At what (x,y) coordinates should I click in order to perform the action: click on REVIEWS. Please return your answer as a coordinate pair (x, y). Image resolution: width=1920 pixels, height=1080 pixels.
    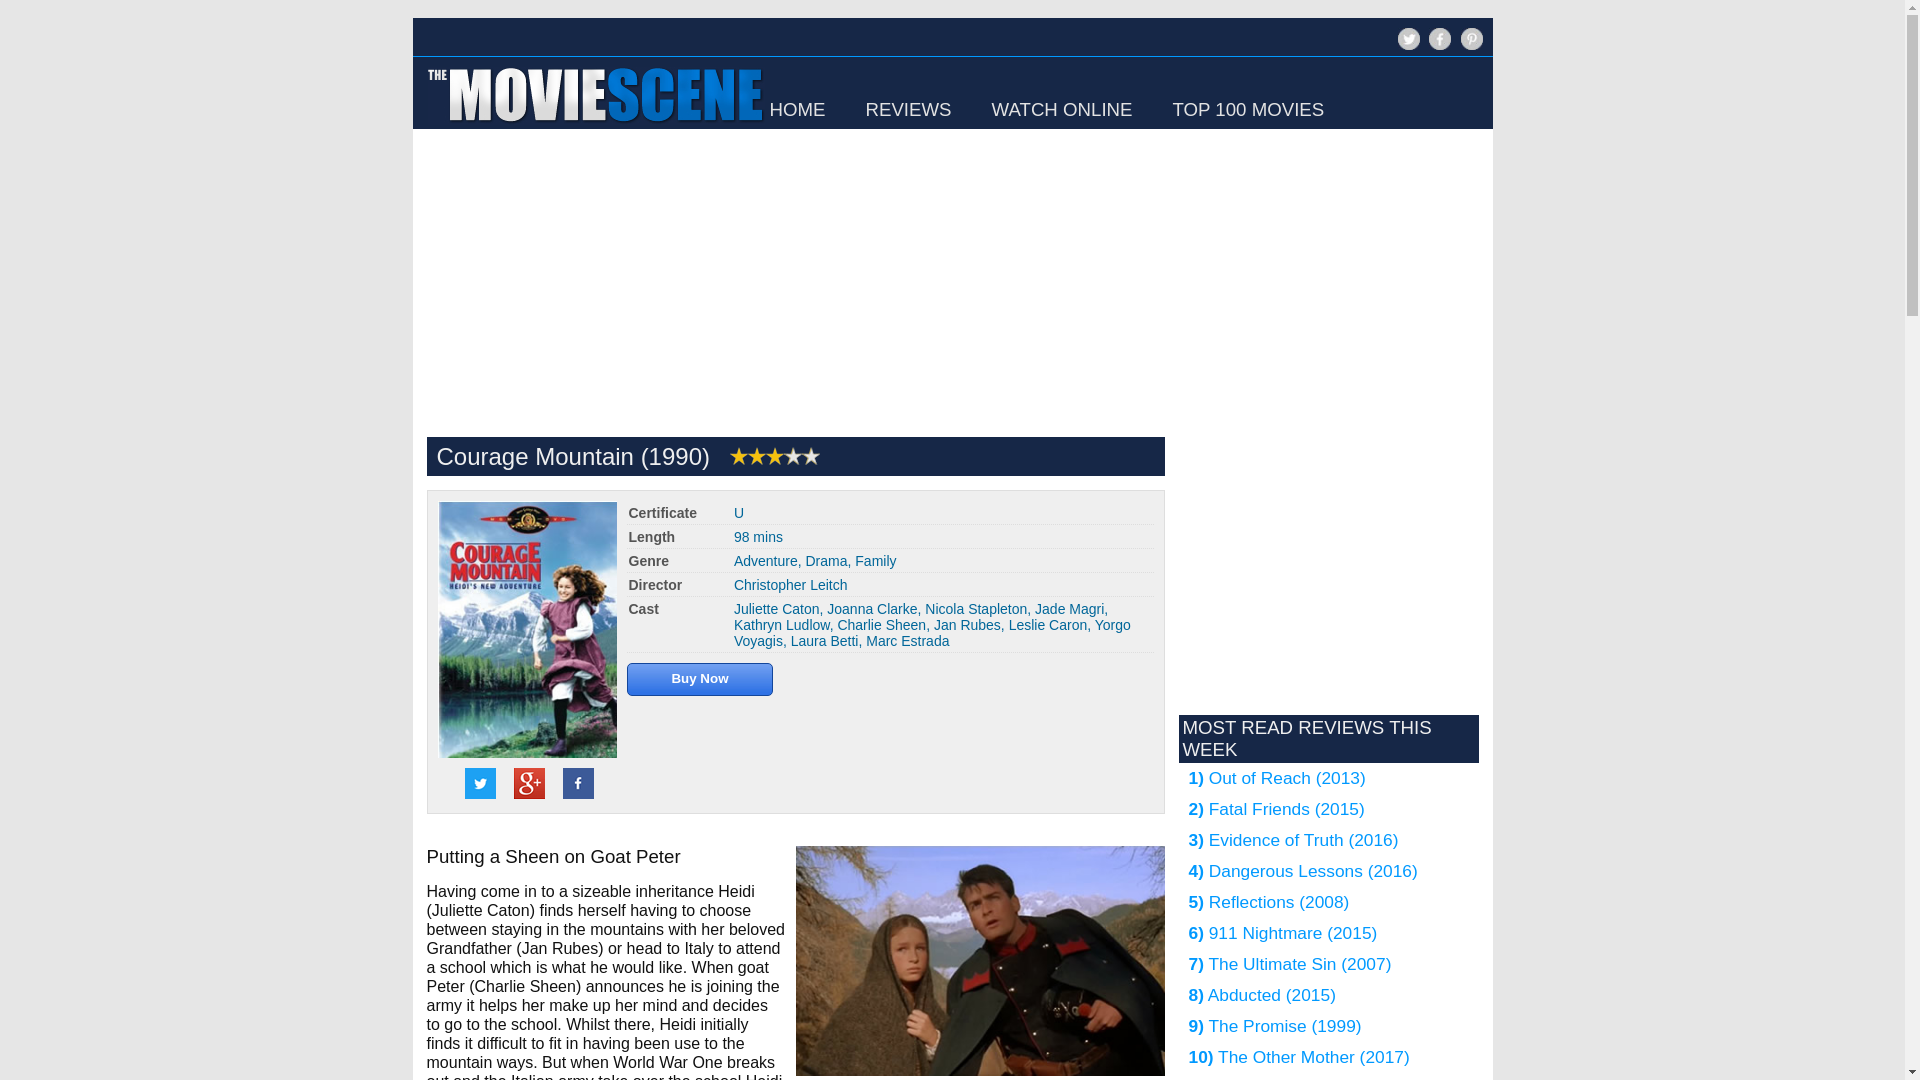
    Looking at the image, I should click on (908, 110).